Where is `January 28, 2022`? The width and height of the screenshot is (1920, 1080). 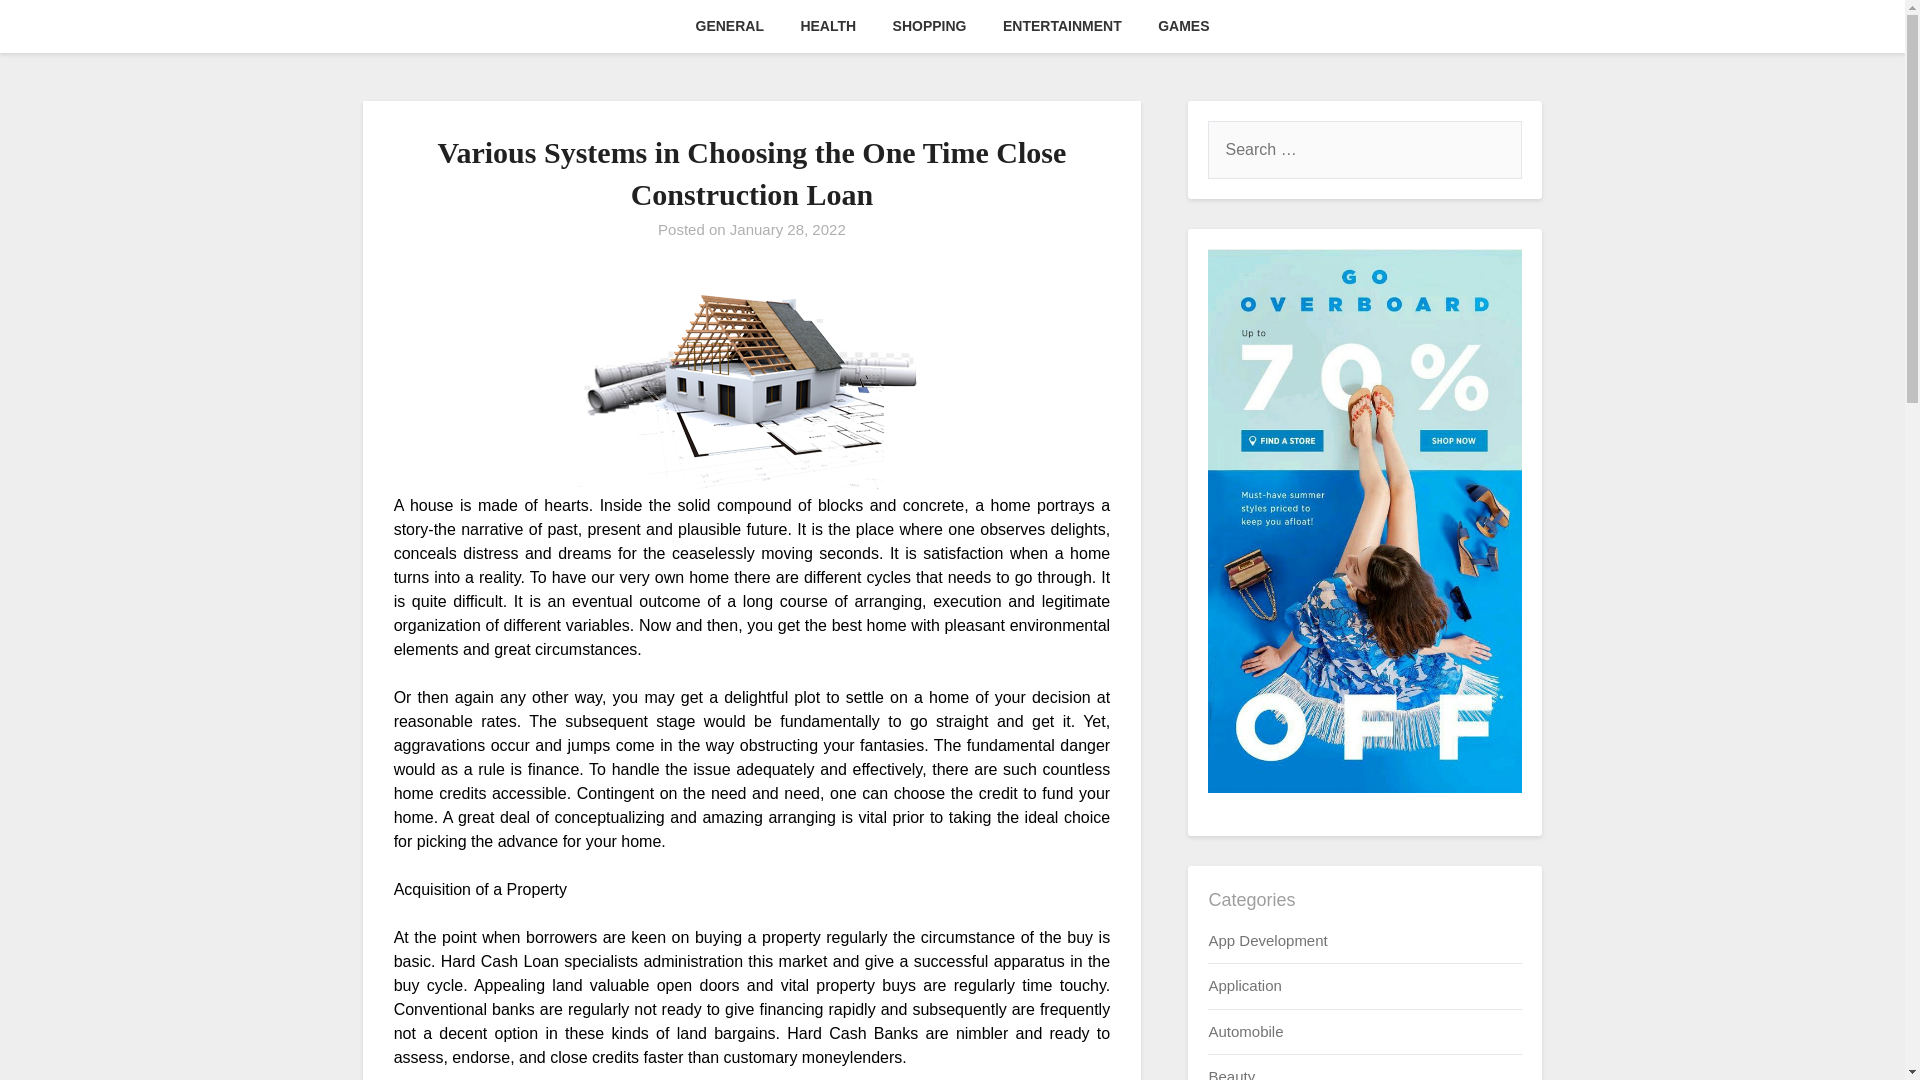 January 28, 2022 is located at coordinates (788, 229).